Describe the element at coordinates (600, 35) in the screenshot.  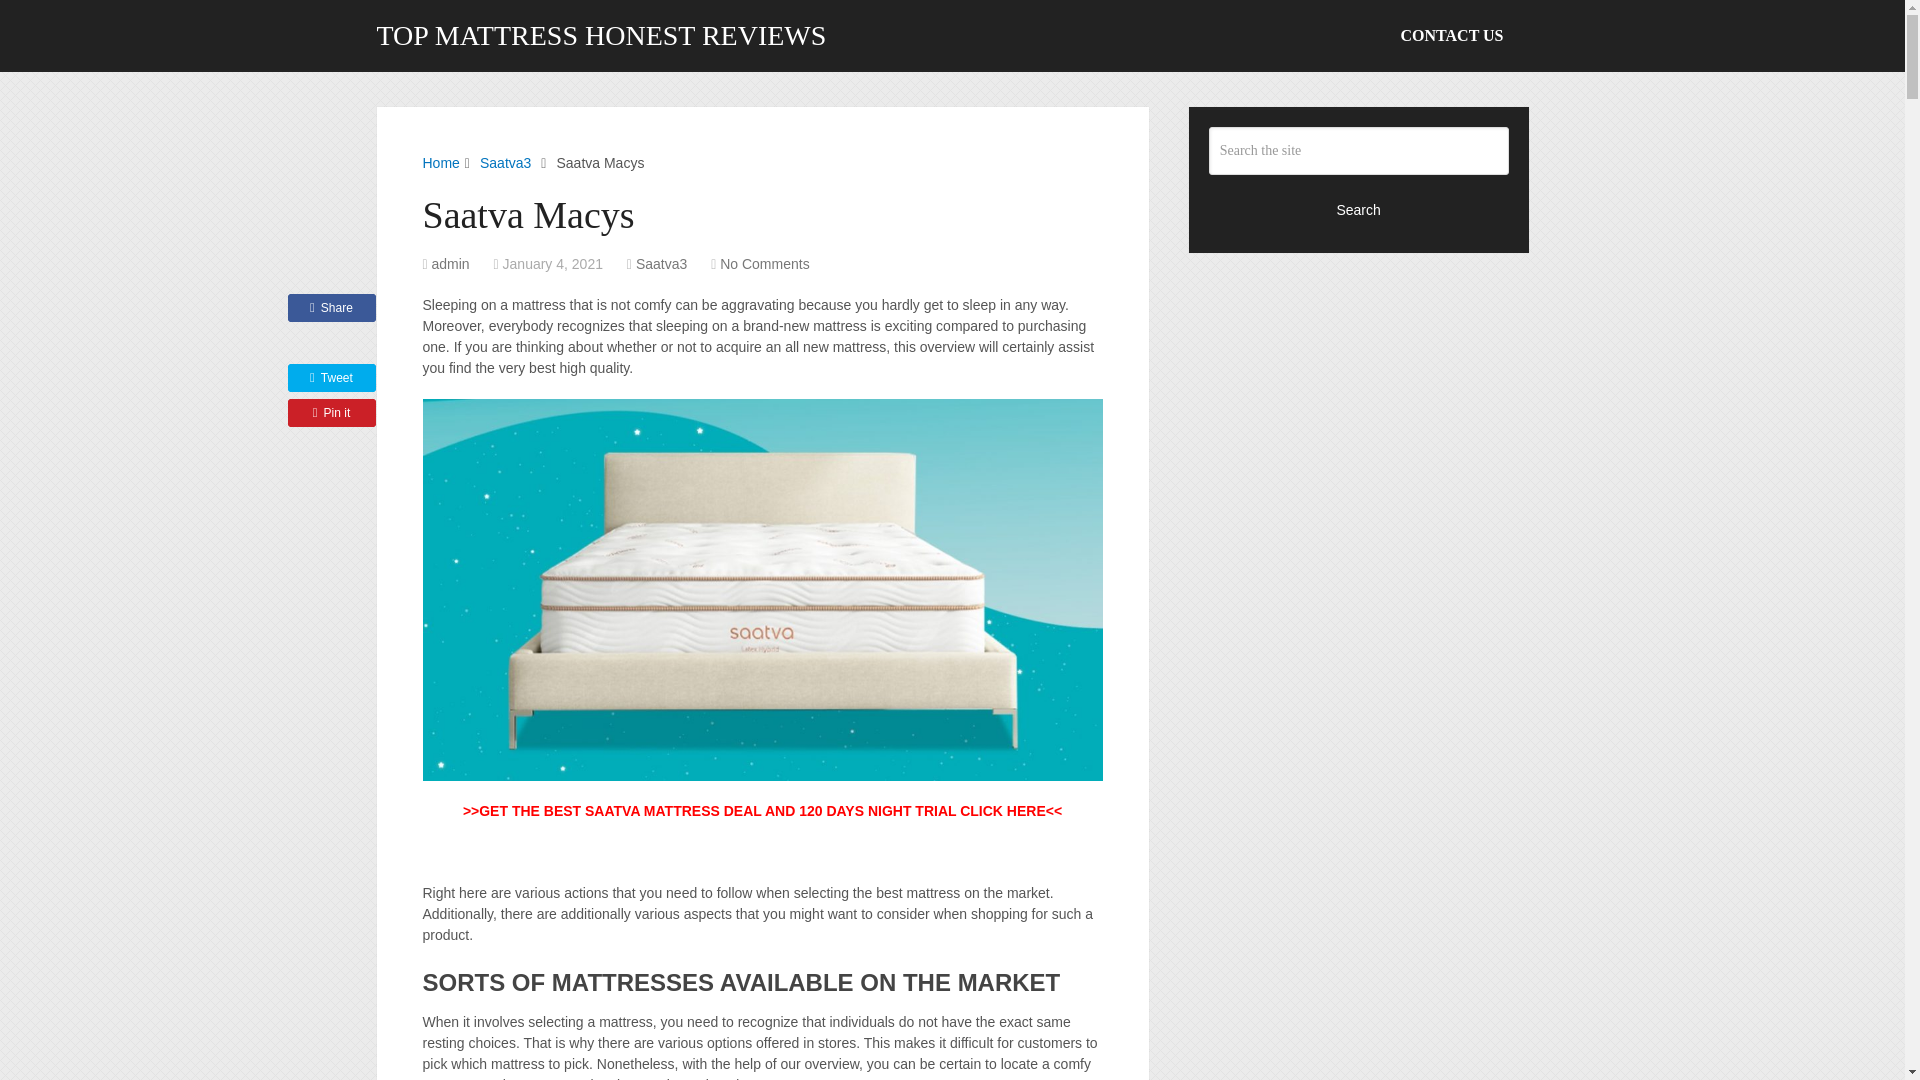
I see `TOP MATTRESS HONEST REVIEWS` at that location.